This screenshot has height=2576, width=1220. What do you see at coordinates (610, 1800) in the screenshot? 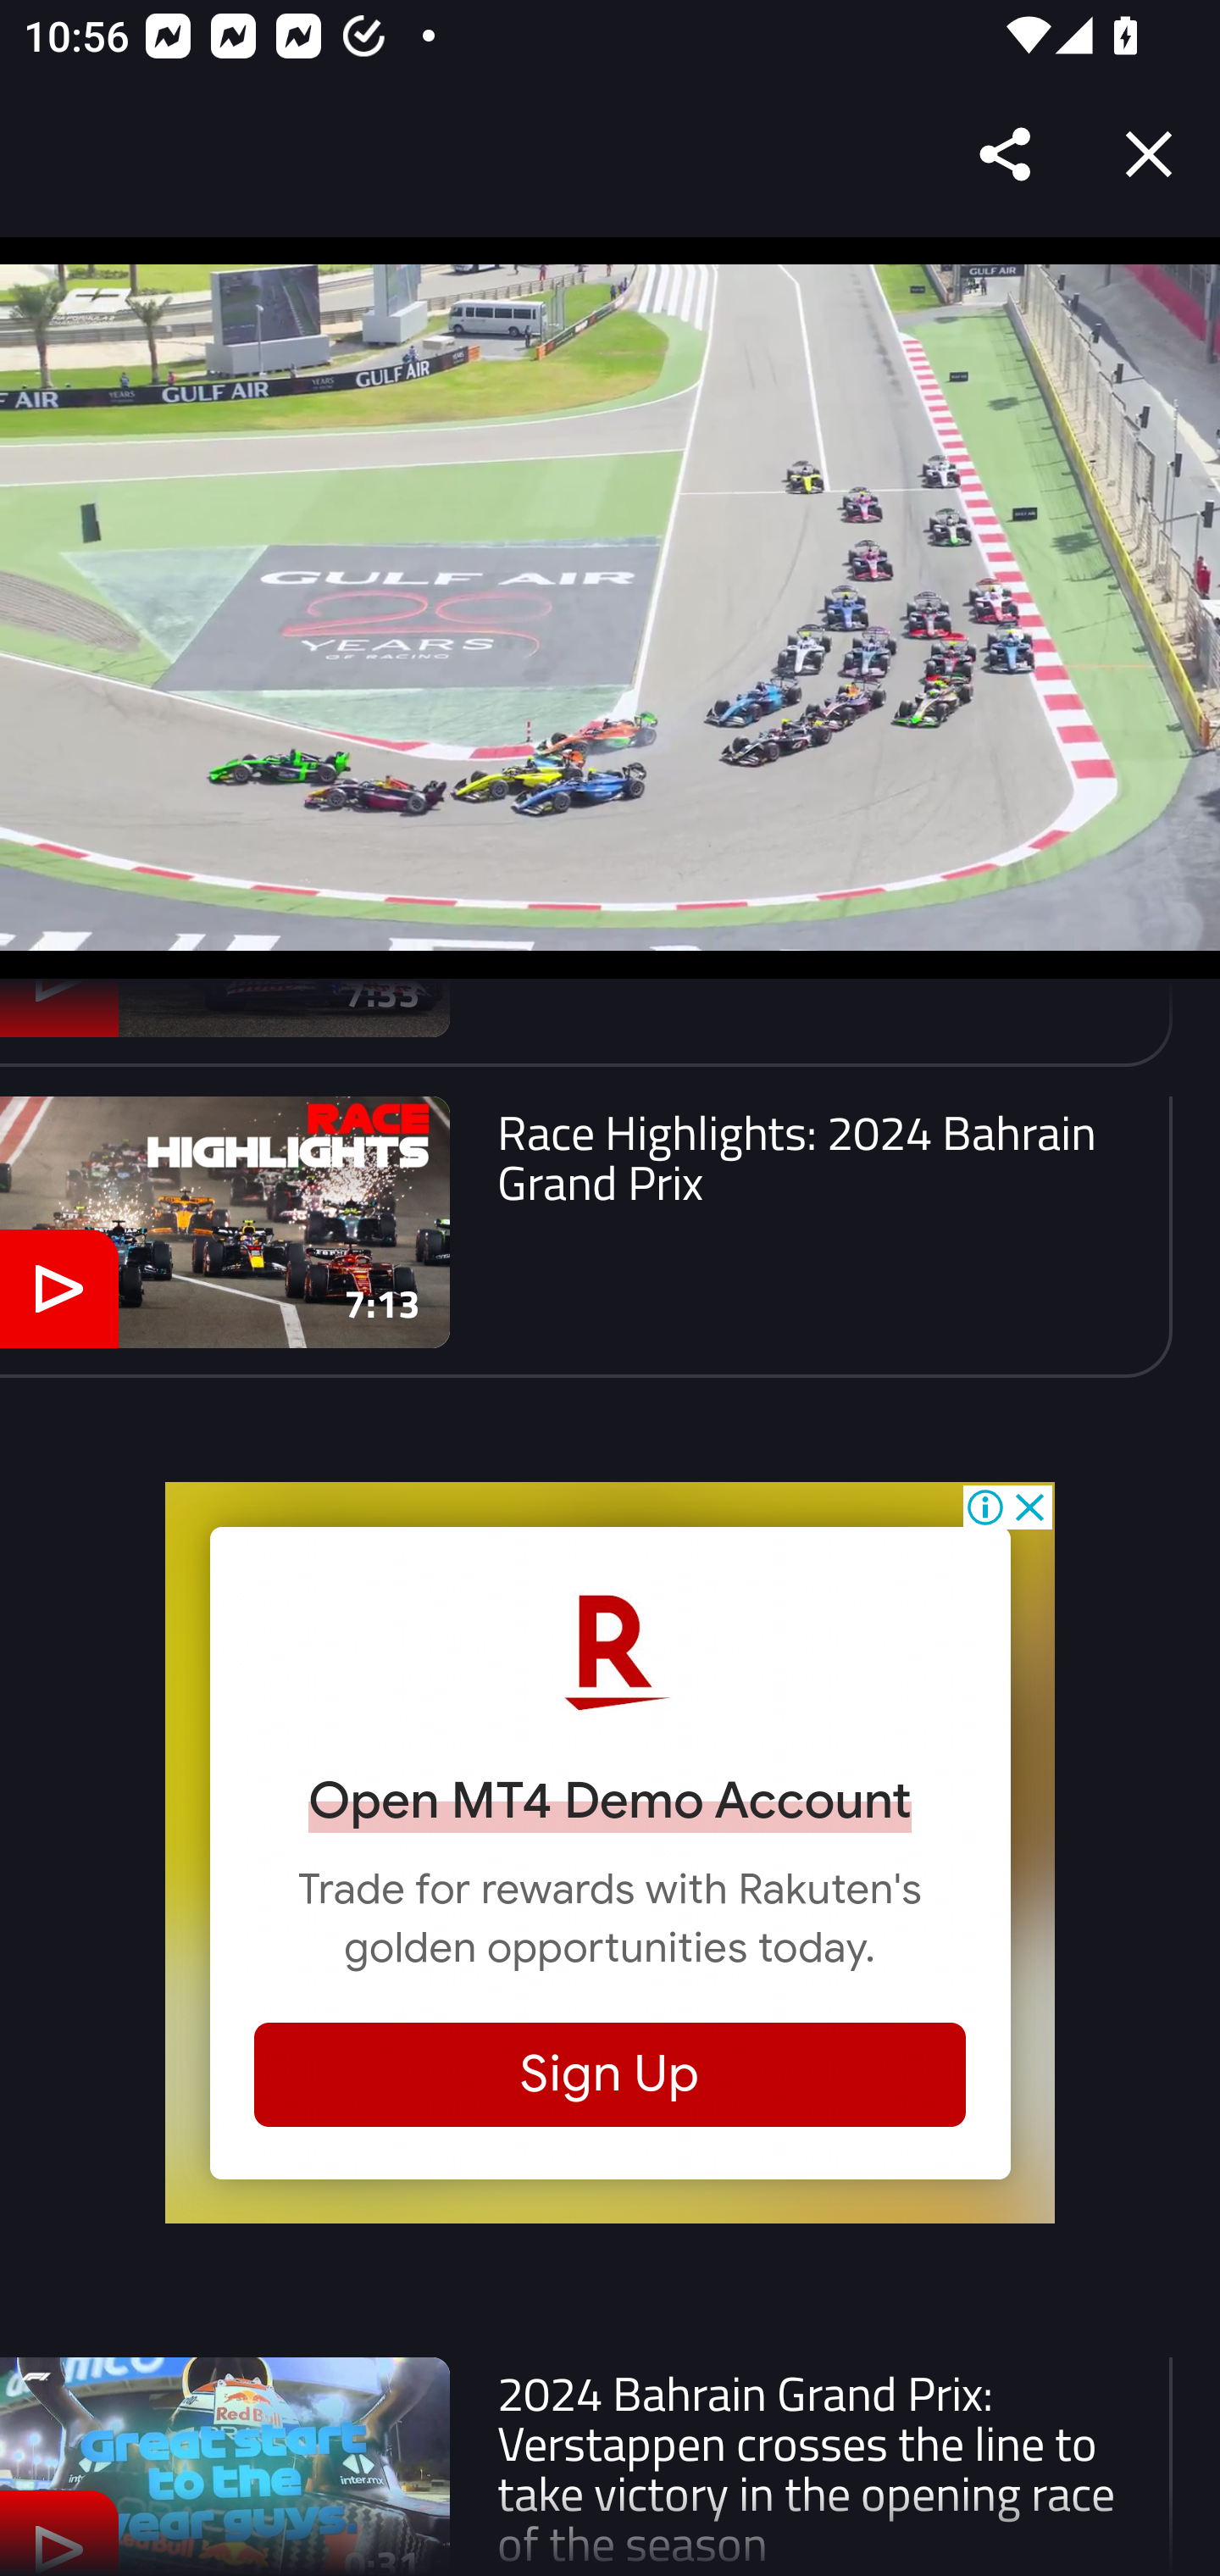
I see `Open MT4 Demo Account` at bounding box center [610, 1800].